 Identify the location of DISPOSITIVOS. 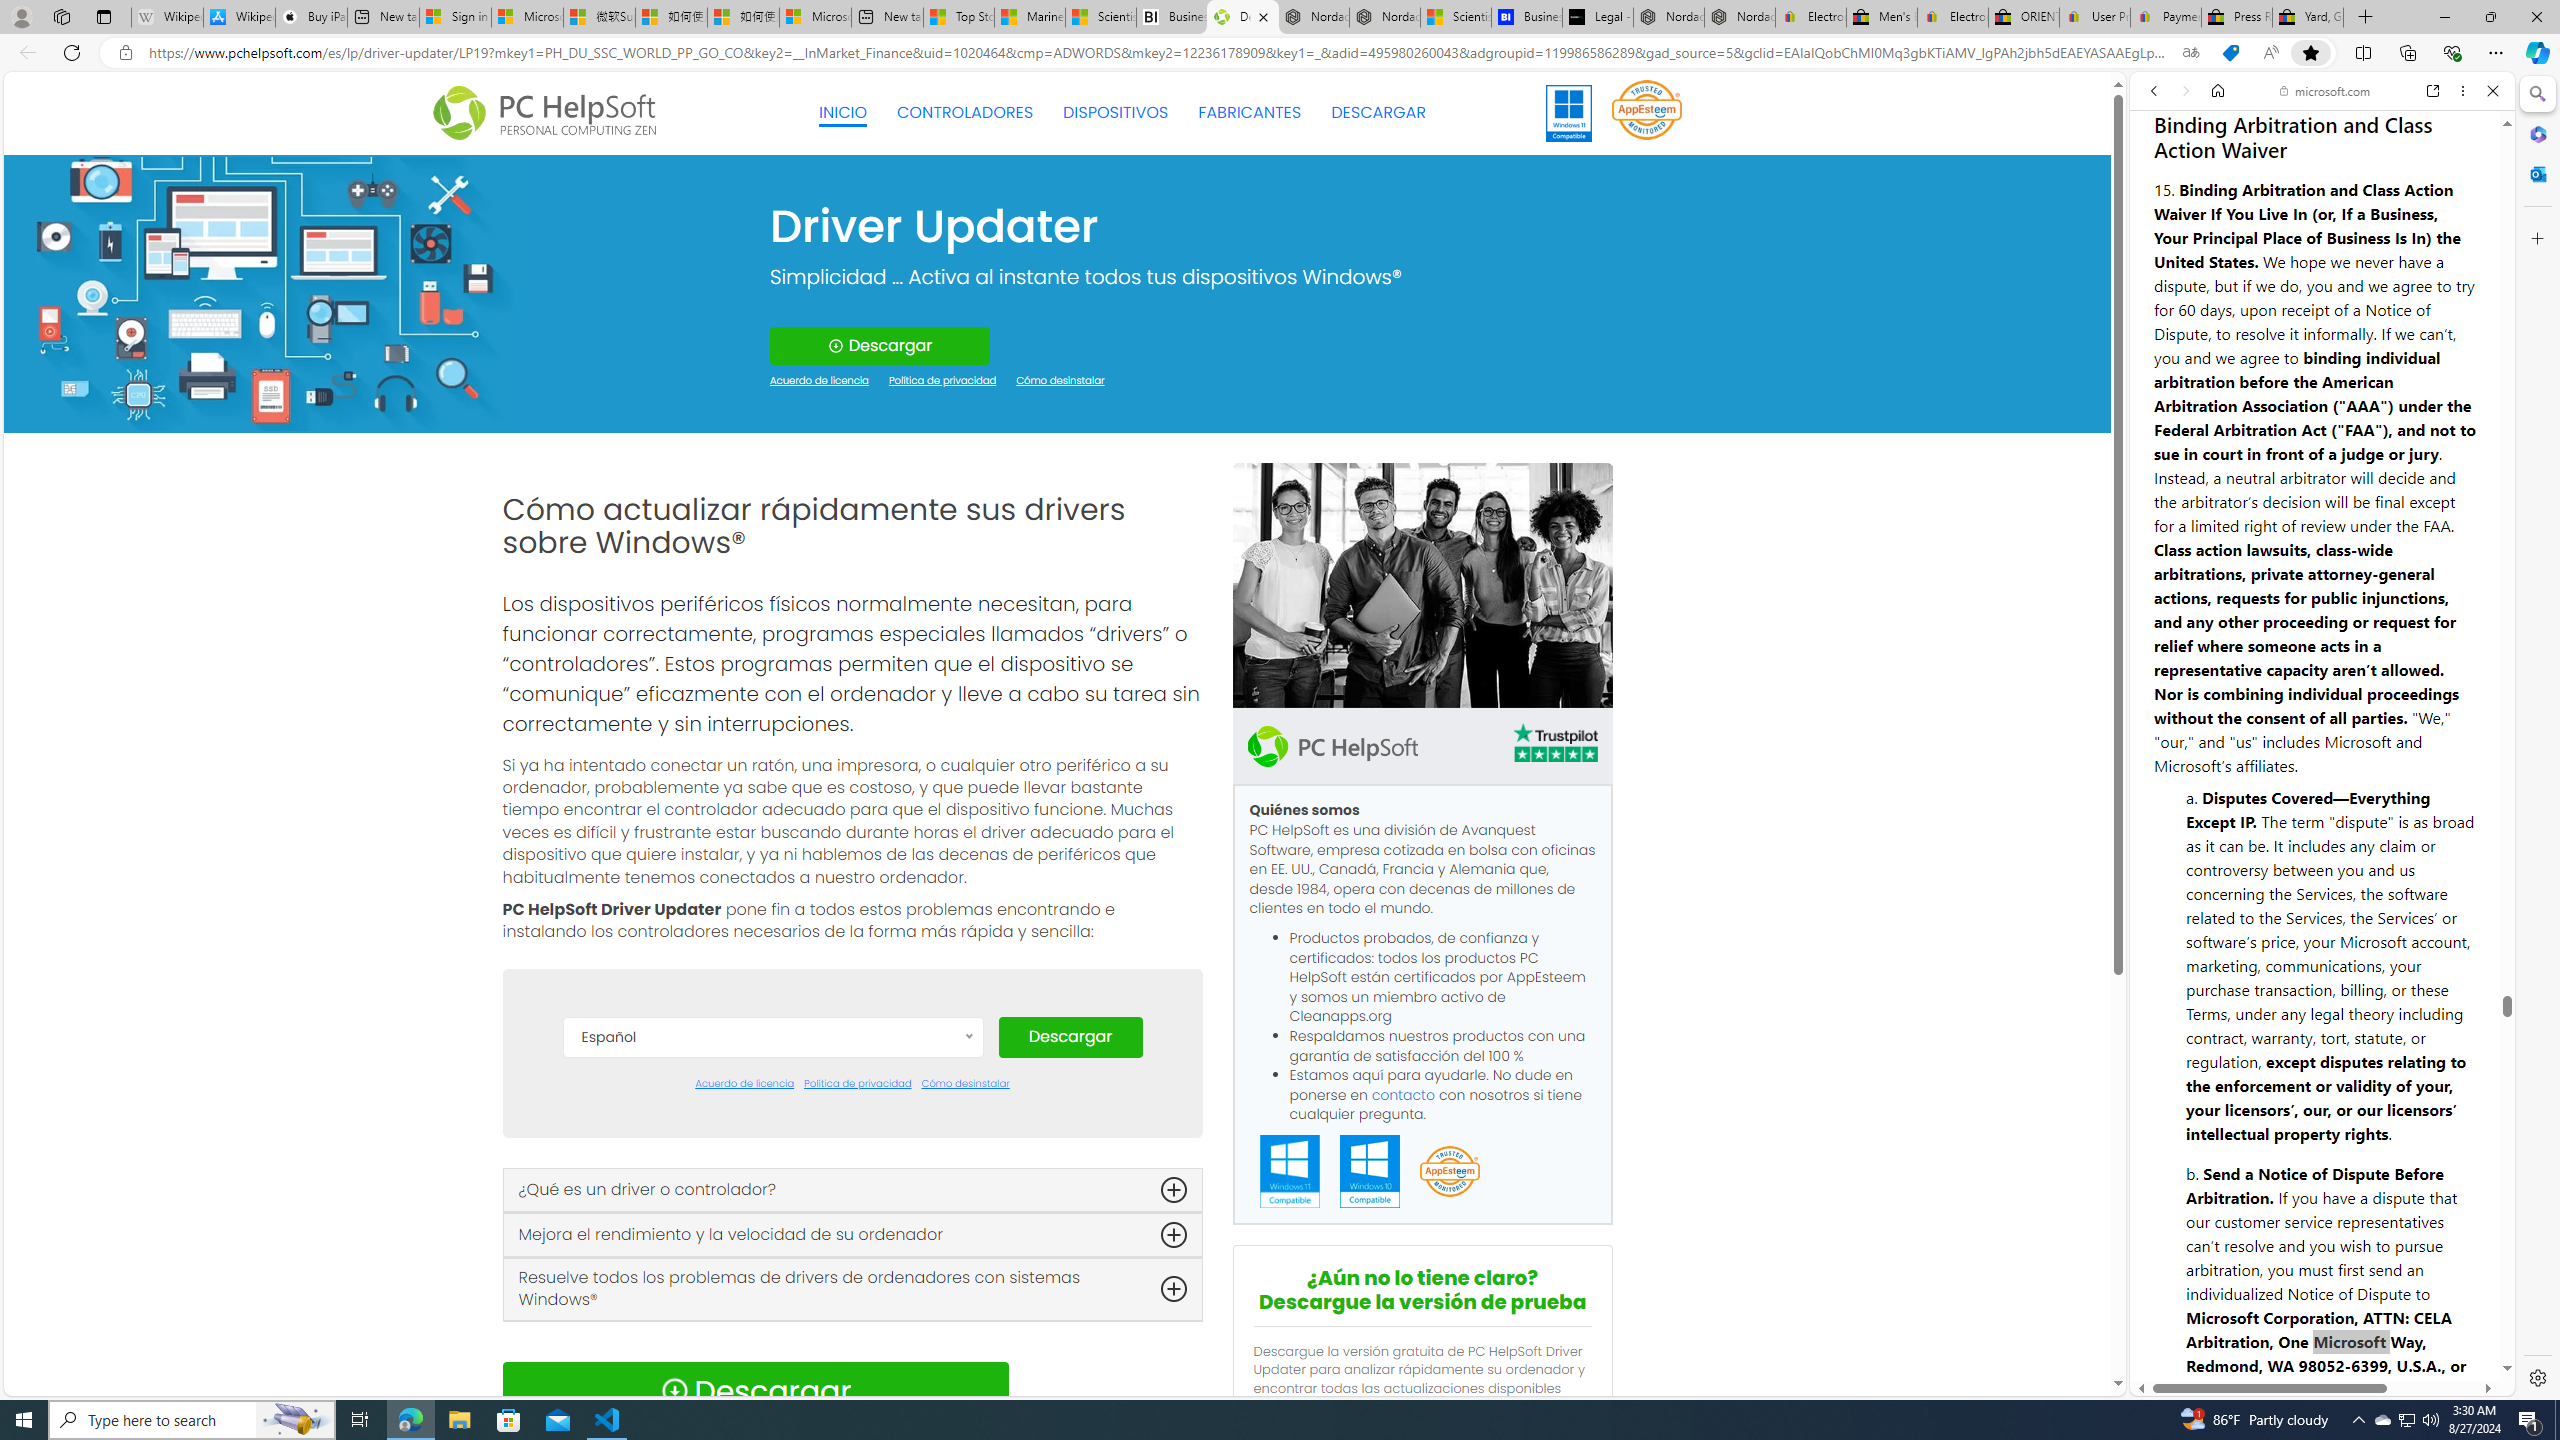
(1116, 113).